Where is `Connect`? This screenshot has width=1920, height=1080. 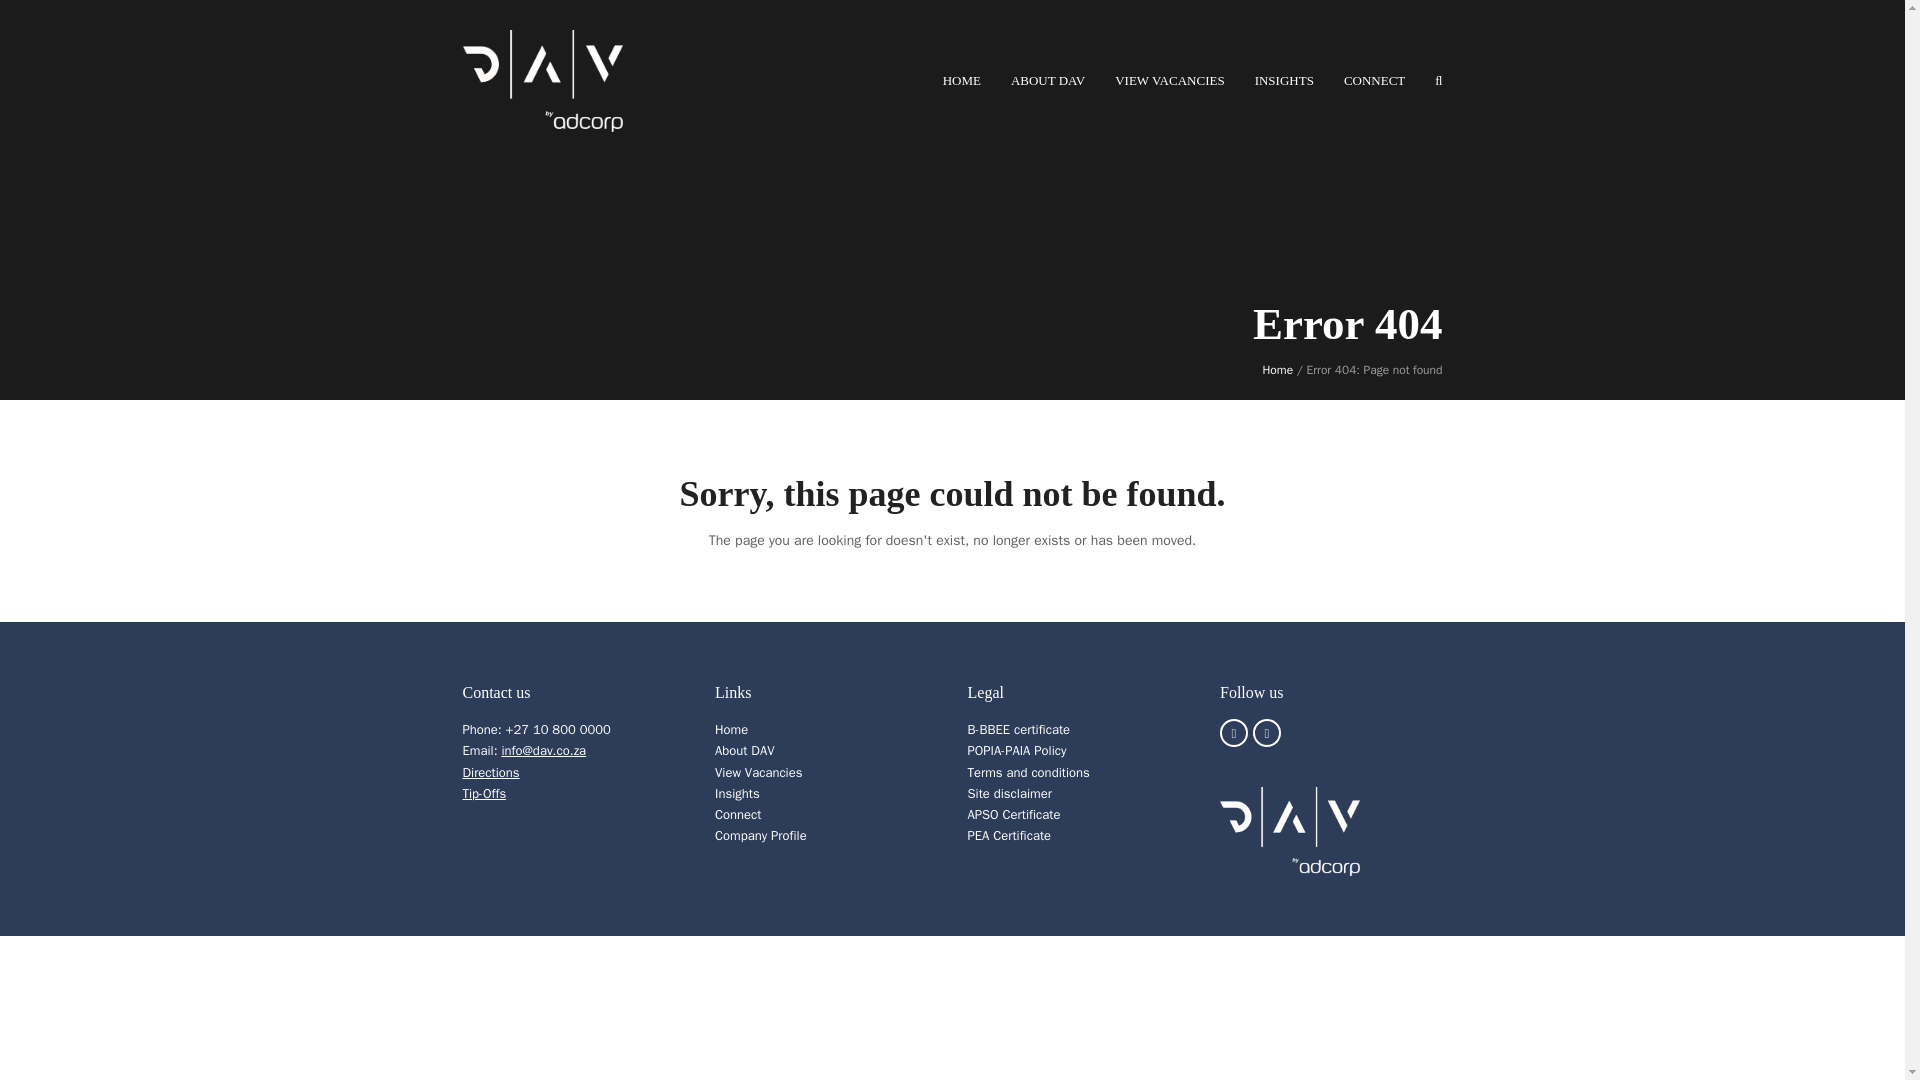 Connect is located at coordinates (737, 814).